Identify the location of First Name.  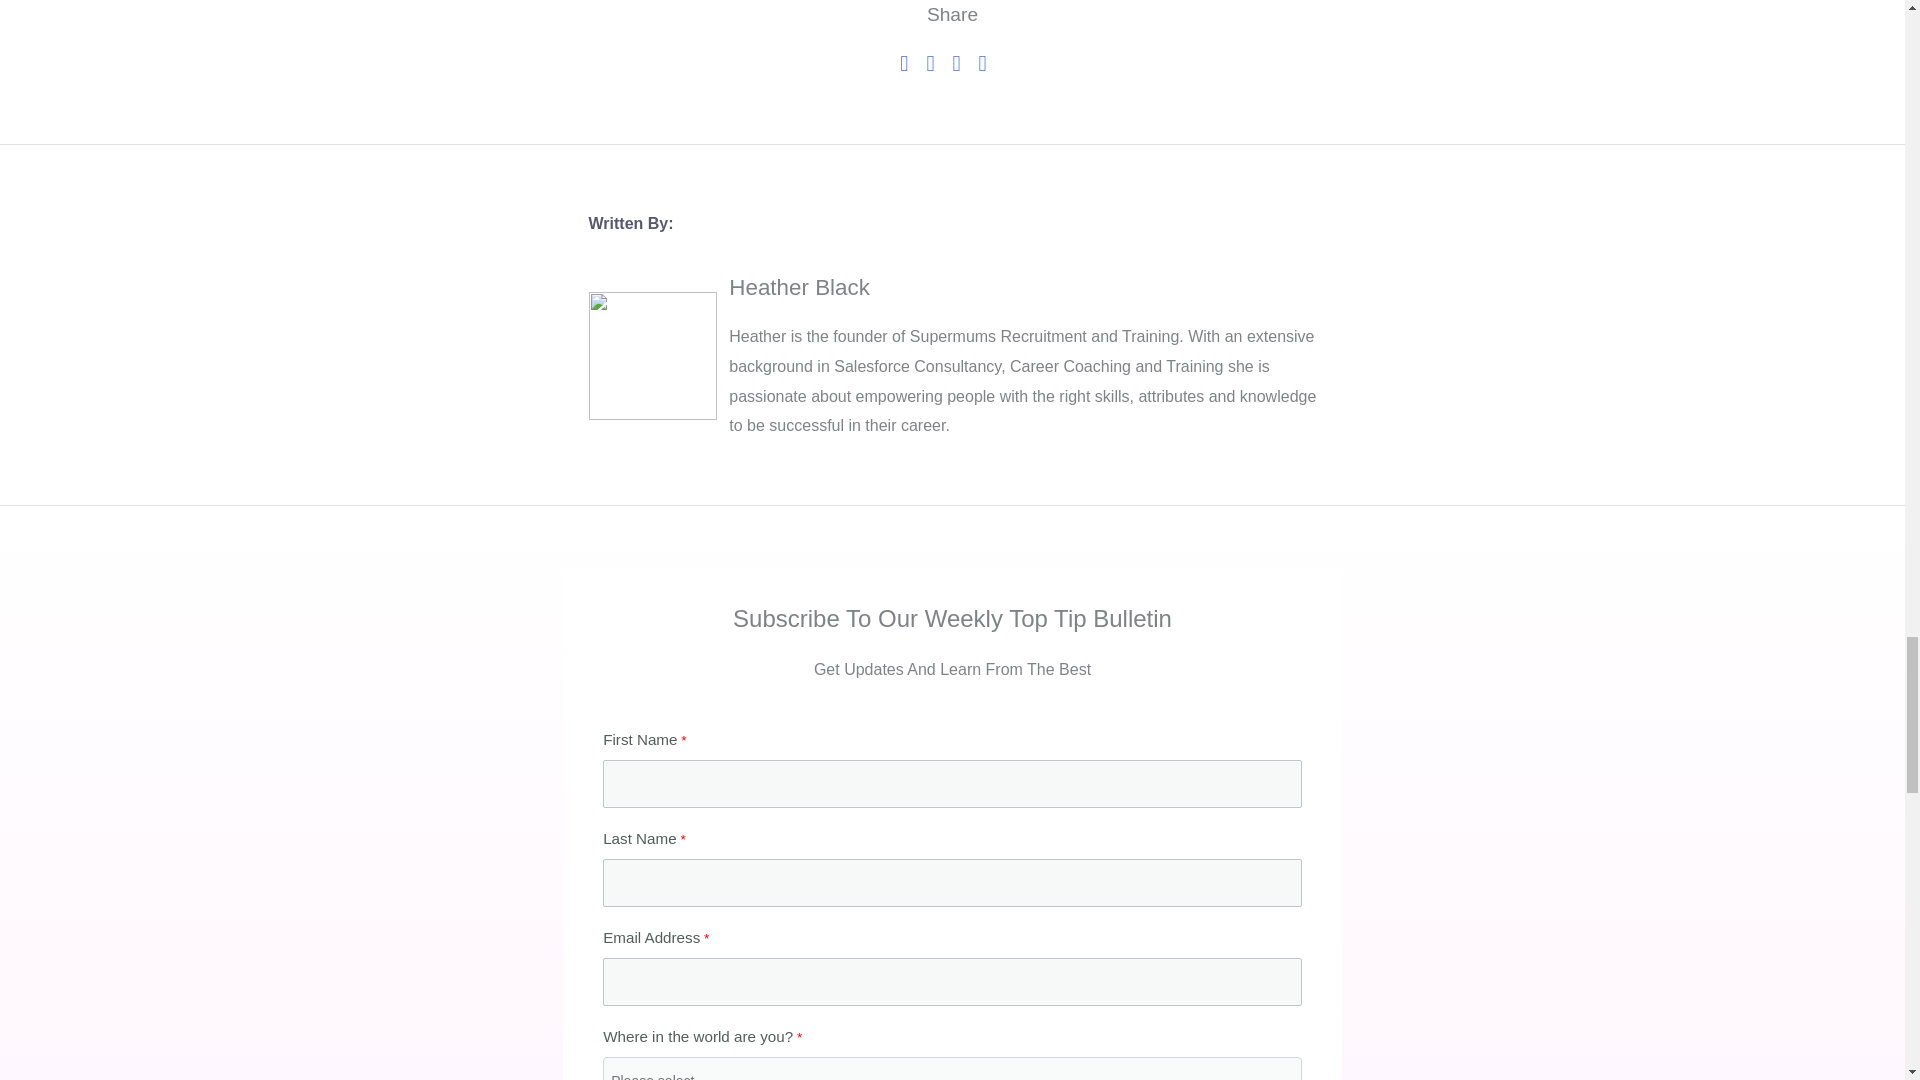
(952, 784).